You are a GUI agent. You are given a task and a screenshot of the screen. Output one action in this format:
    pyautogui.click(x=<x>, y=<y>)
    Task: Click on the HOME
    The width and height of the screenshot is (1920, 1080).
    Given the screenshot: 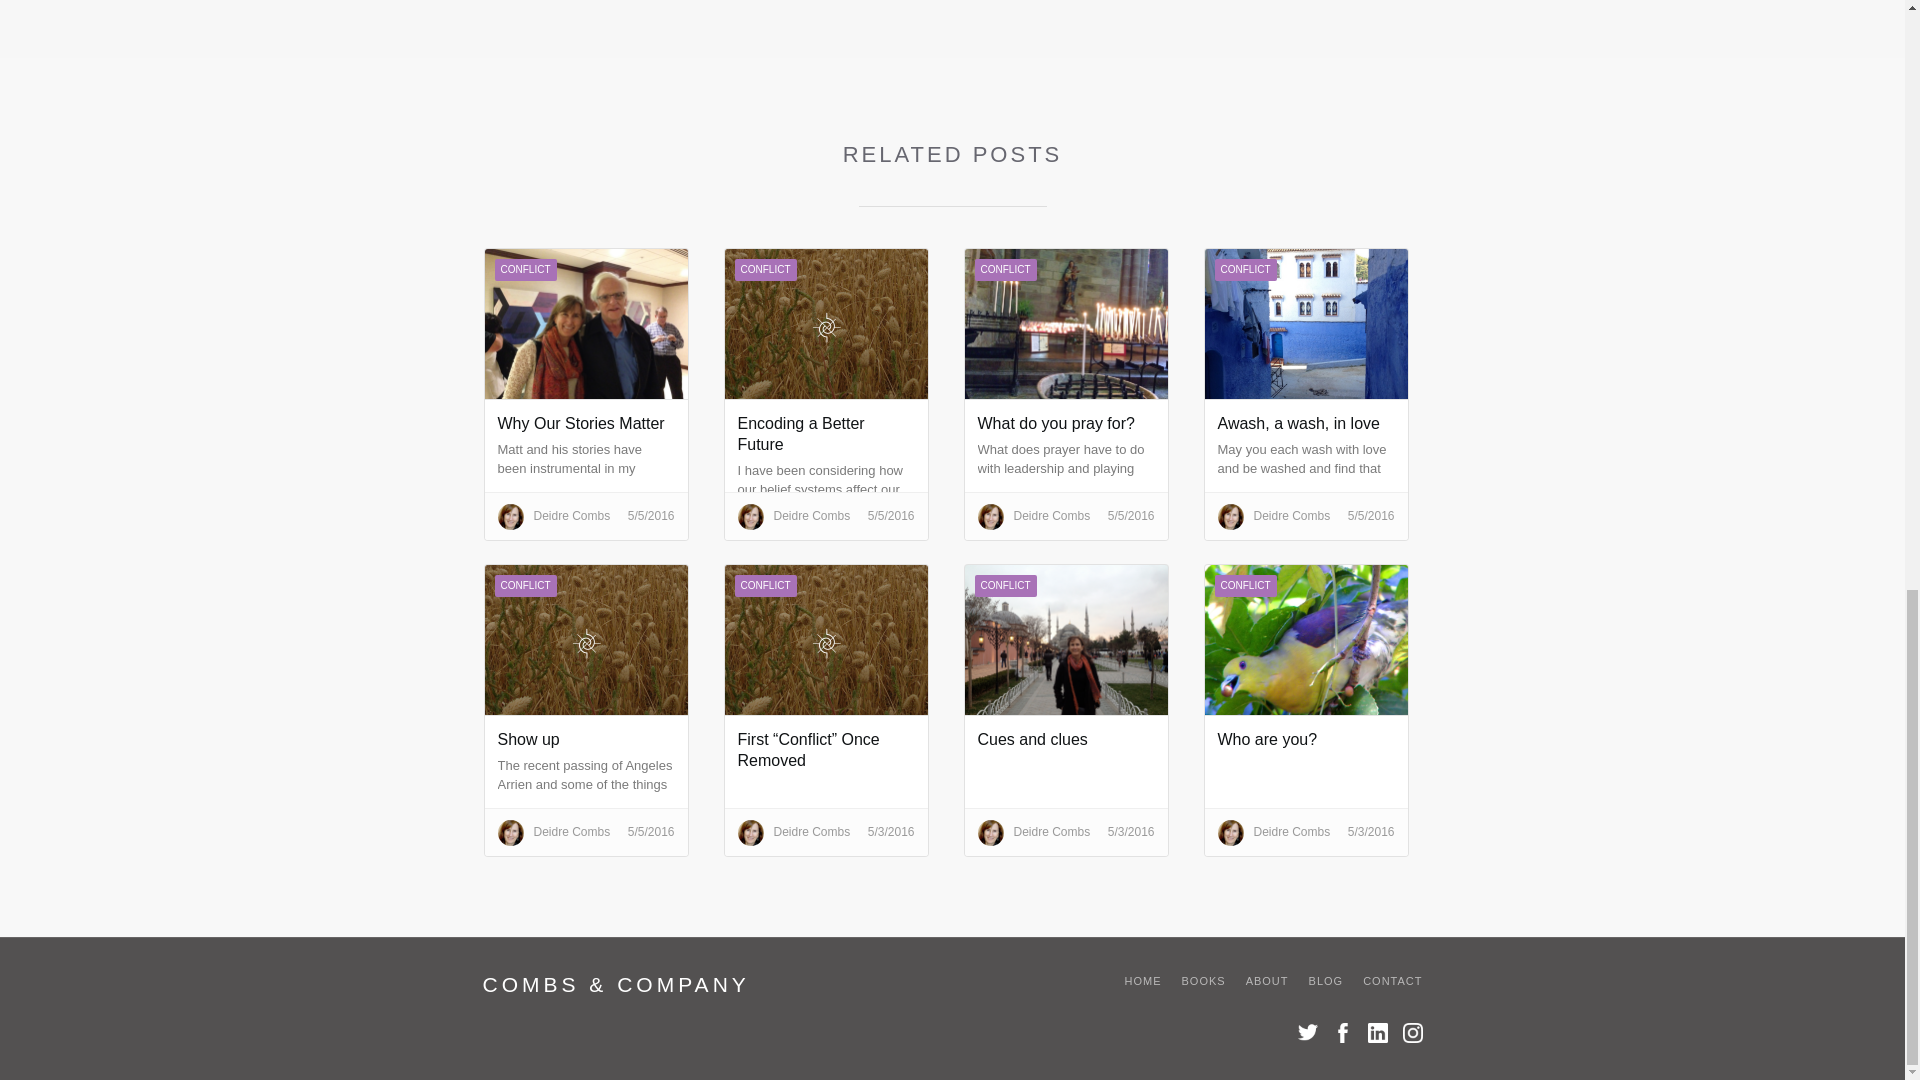 What is the action you would take?
    pyautogui.click(x=1133, y=980)
    